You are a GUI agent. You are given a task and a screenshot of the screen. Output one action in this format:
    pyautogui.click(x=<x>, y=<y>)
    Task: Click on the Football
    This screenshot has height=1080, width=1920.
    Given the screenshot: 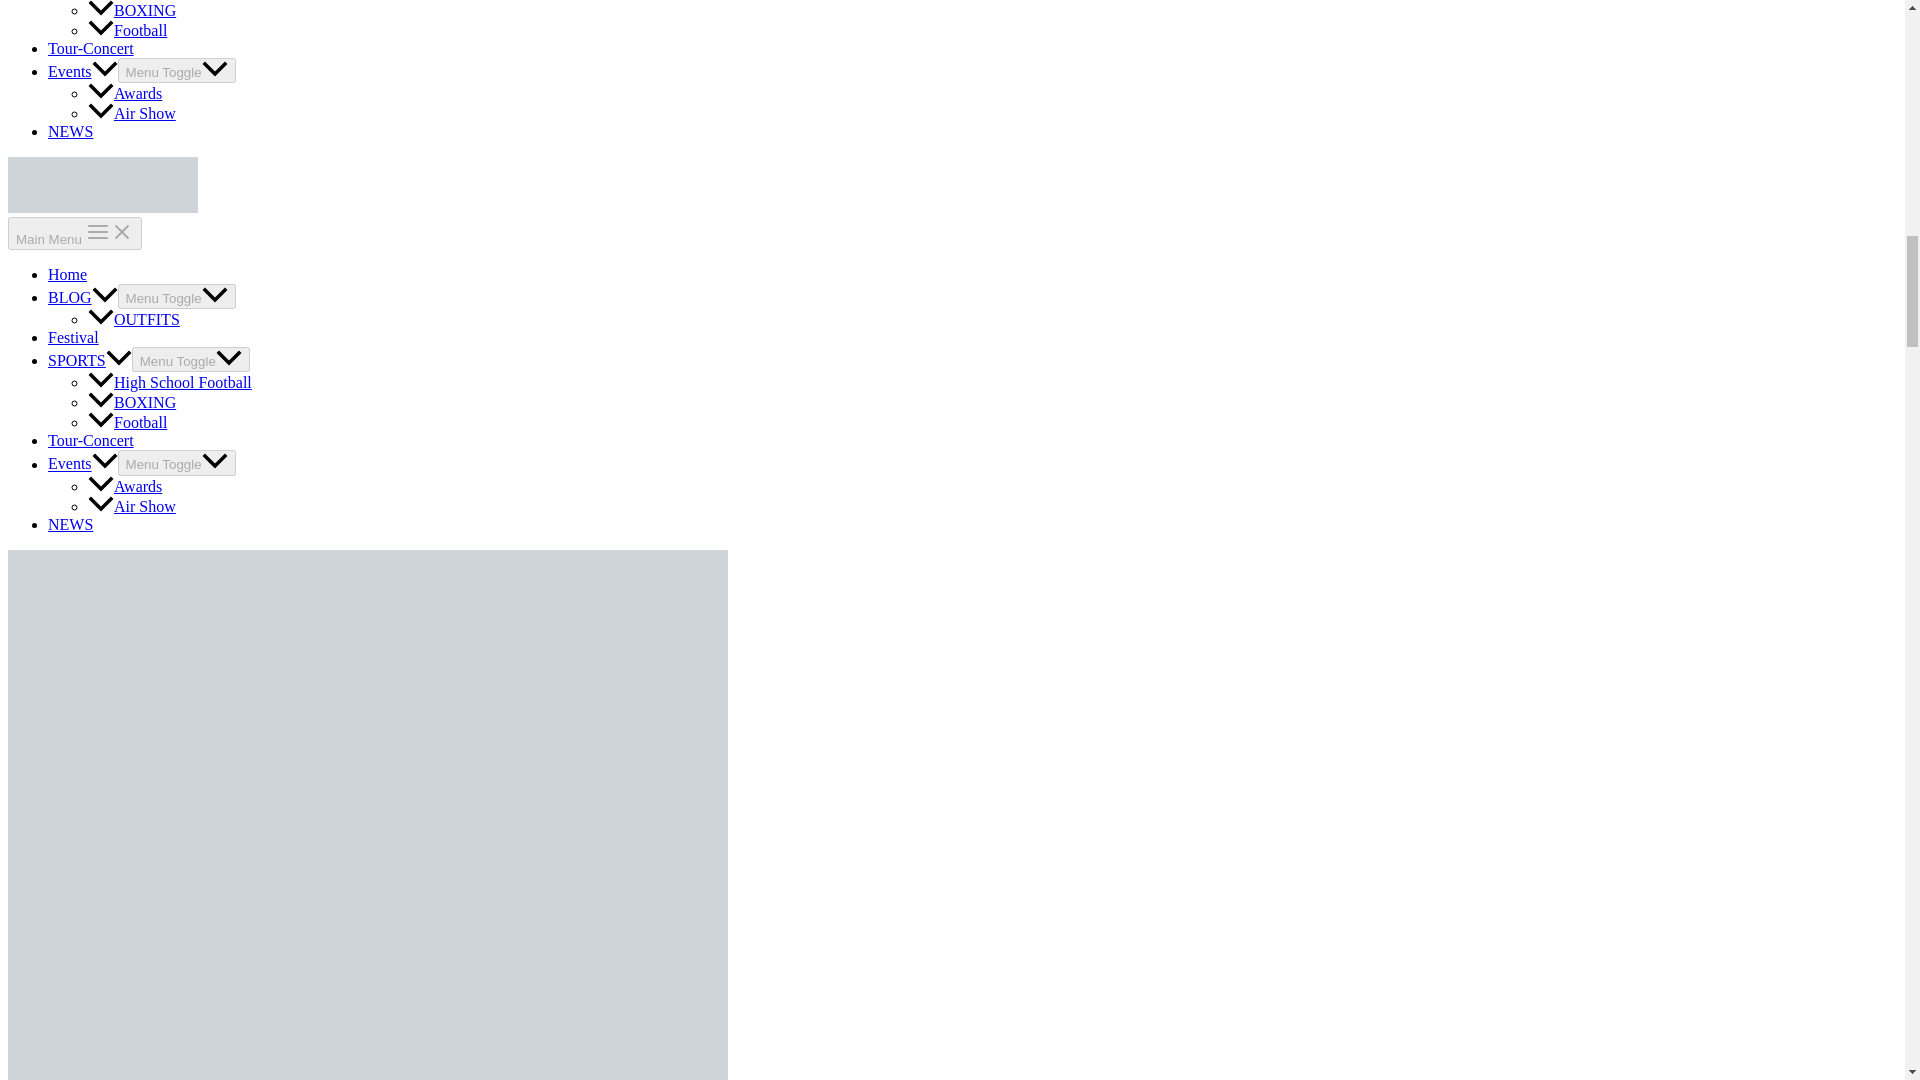 What is the action you would take?
    pyautogui.click(x=128, y=30)
    